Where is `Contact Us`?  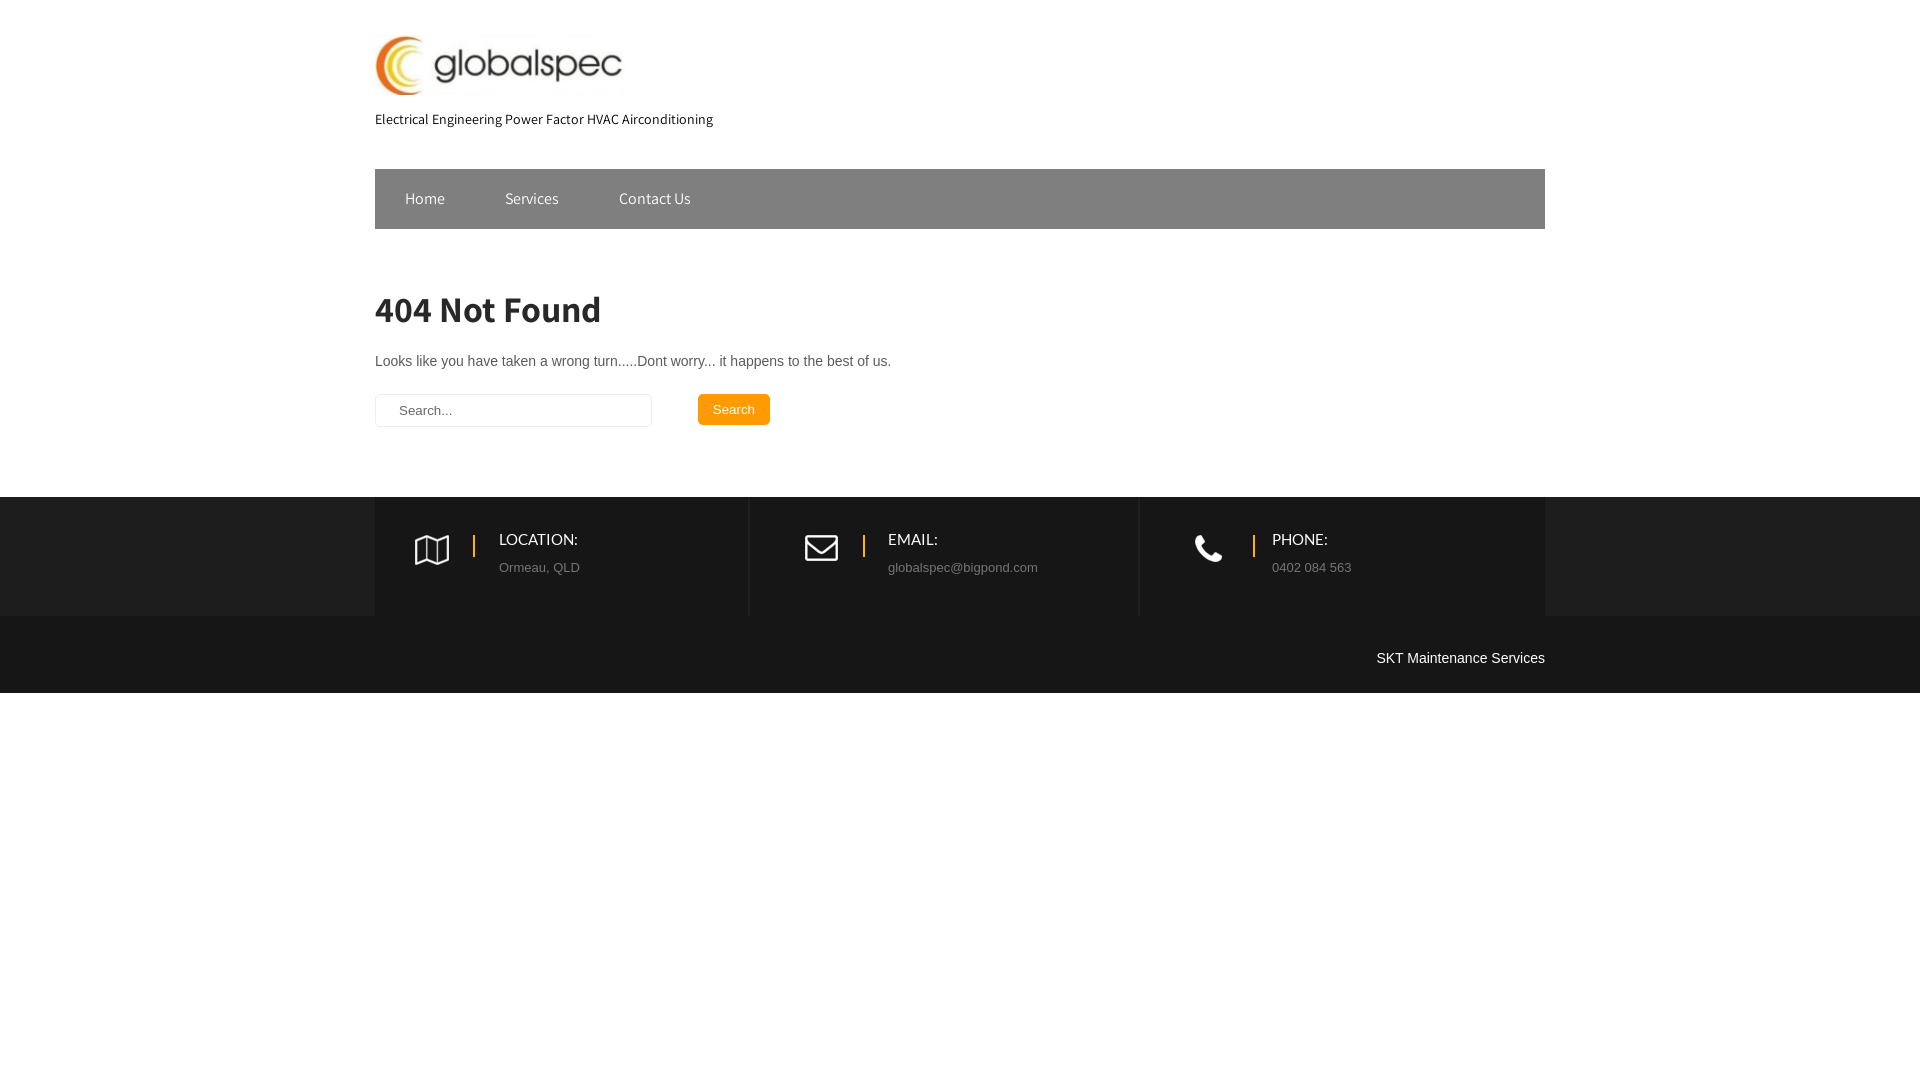 Contact Us is located at coordinates (655, 199).